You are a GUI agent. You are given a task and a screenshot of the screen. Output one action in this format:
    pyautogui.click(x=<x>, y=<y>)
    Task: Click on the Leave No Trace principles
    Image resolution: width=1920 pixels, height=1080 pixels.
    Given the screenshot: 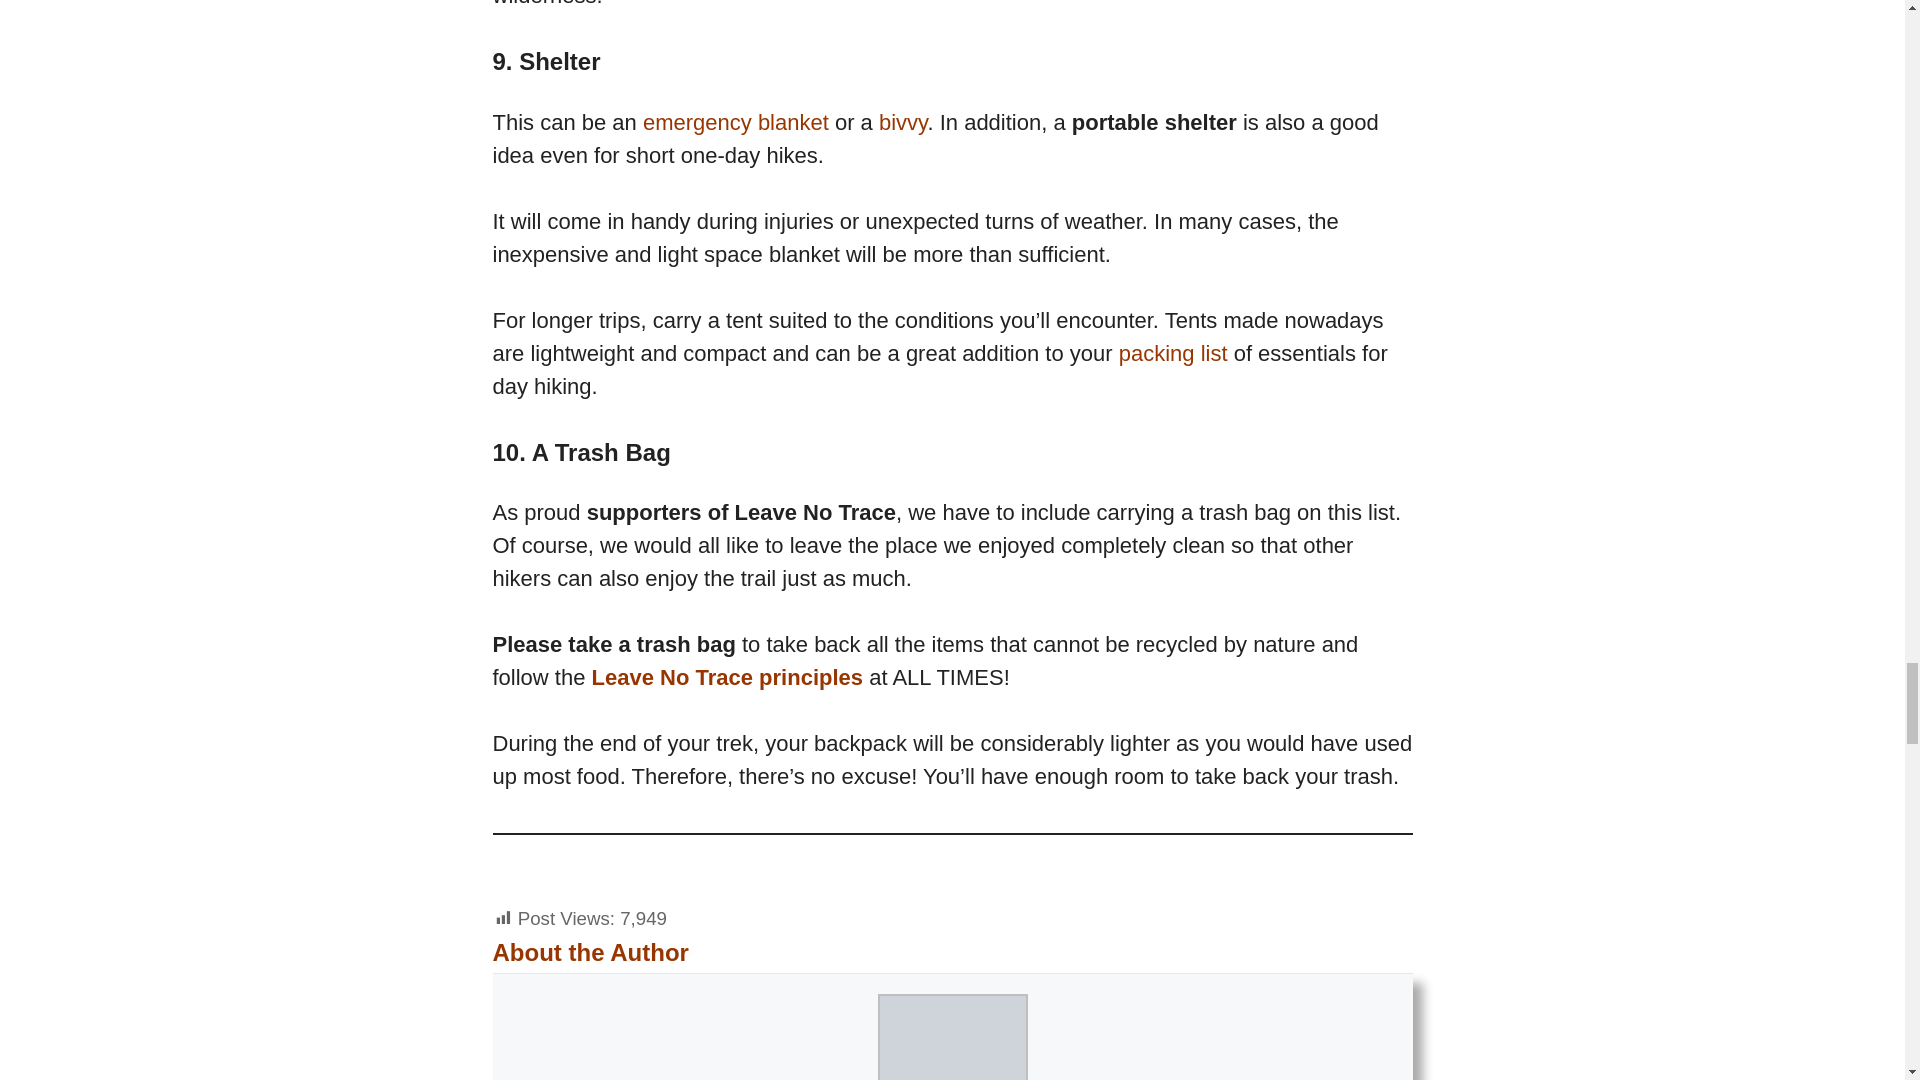 What is the action you would take?
    pyautogui.click(x=726, y=678)
    